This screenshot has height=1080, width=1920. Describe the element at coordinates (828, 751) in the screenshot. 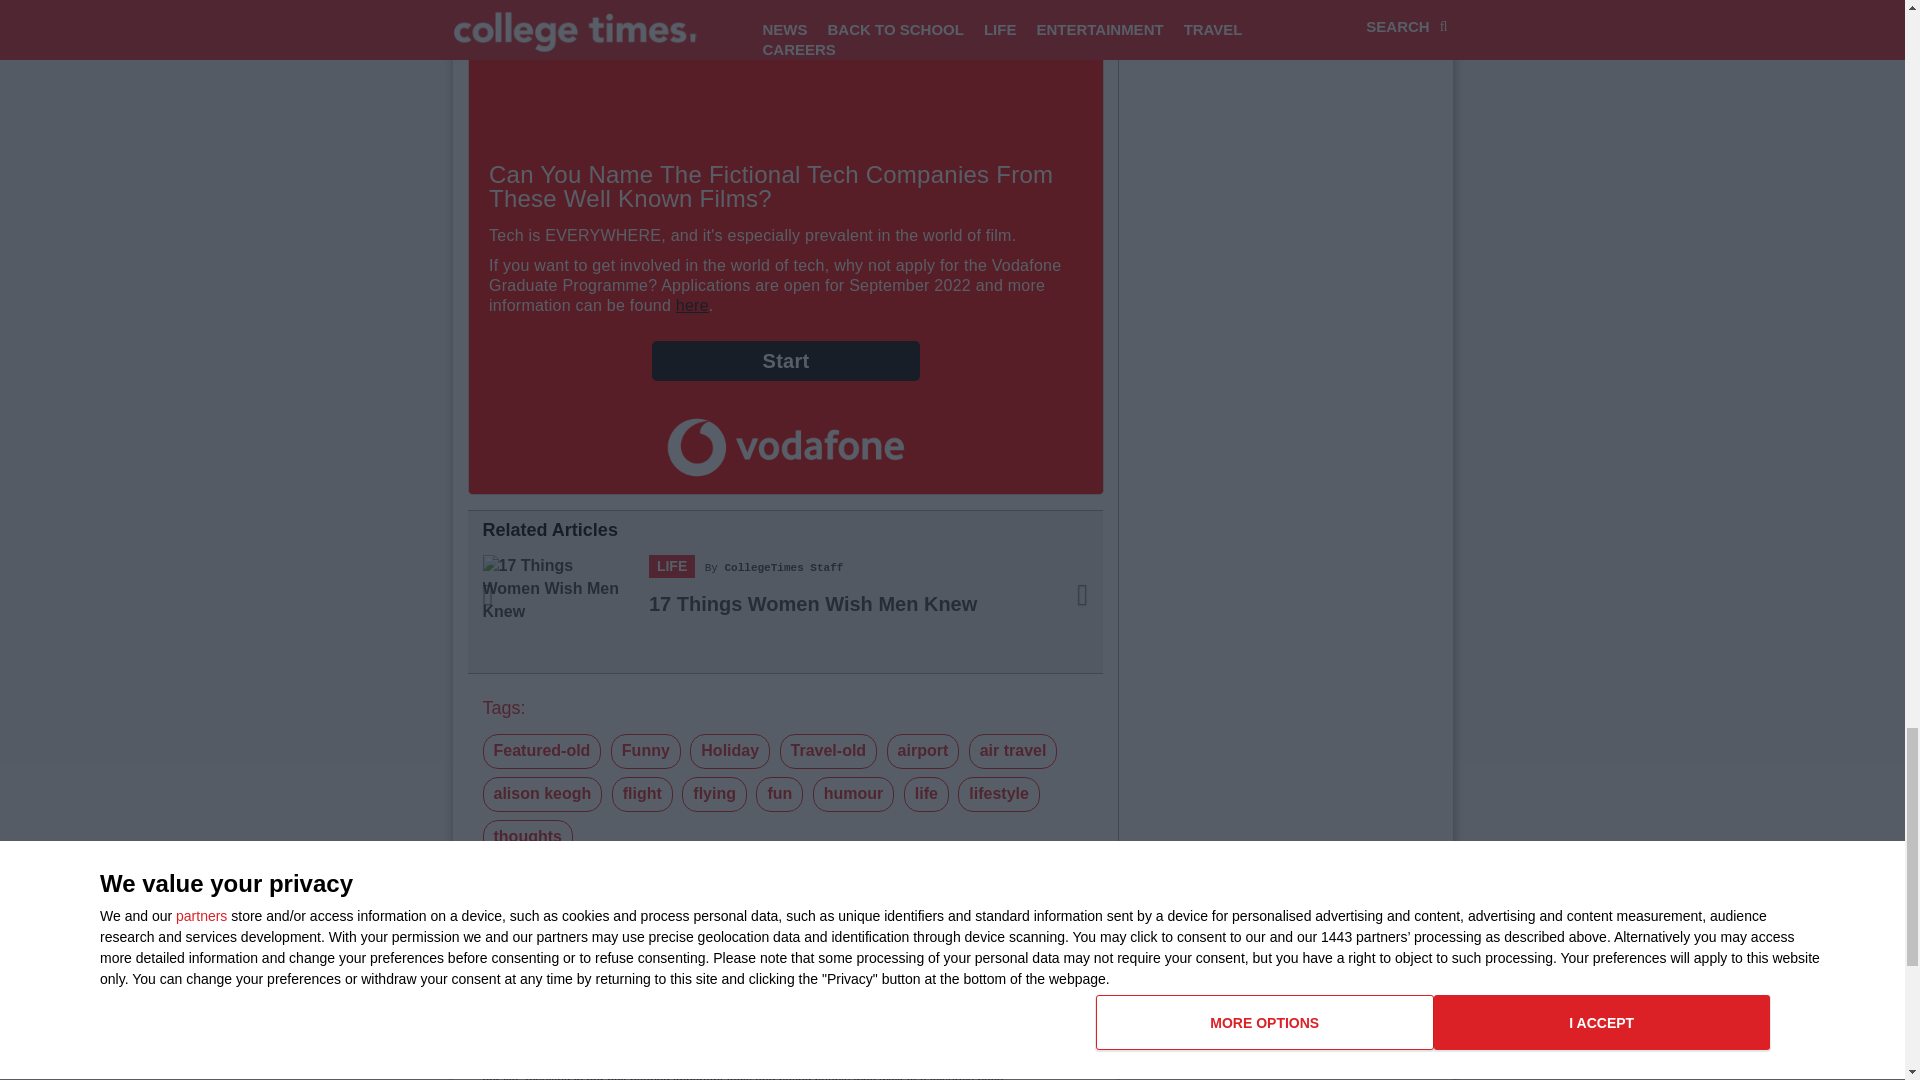

I see `Travel-old` at that location.